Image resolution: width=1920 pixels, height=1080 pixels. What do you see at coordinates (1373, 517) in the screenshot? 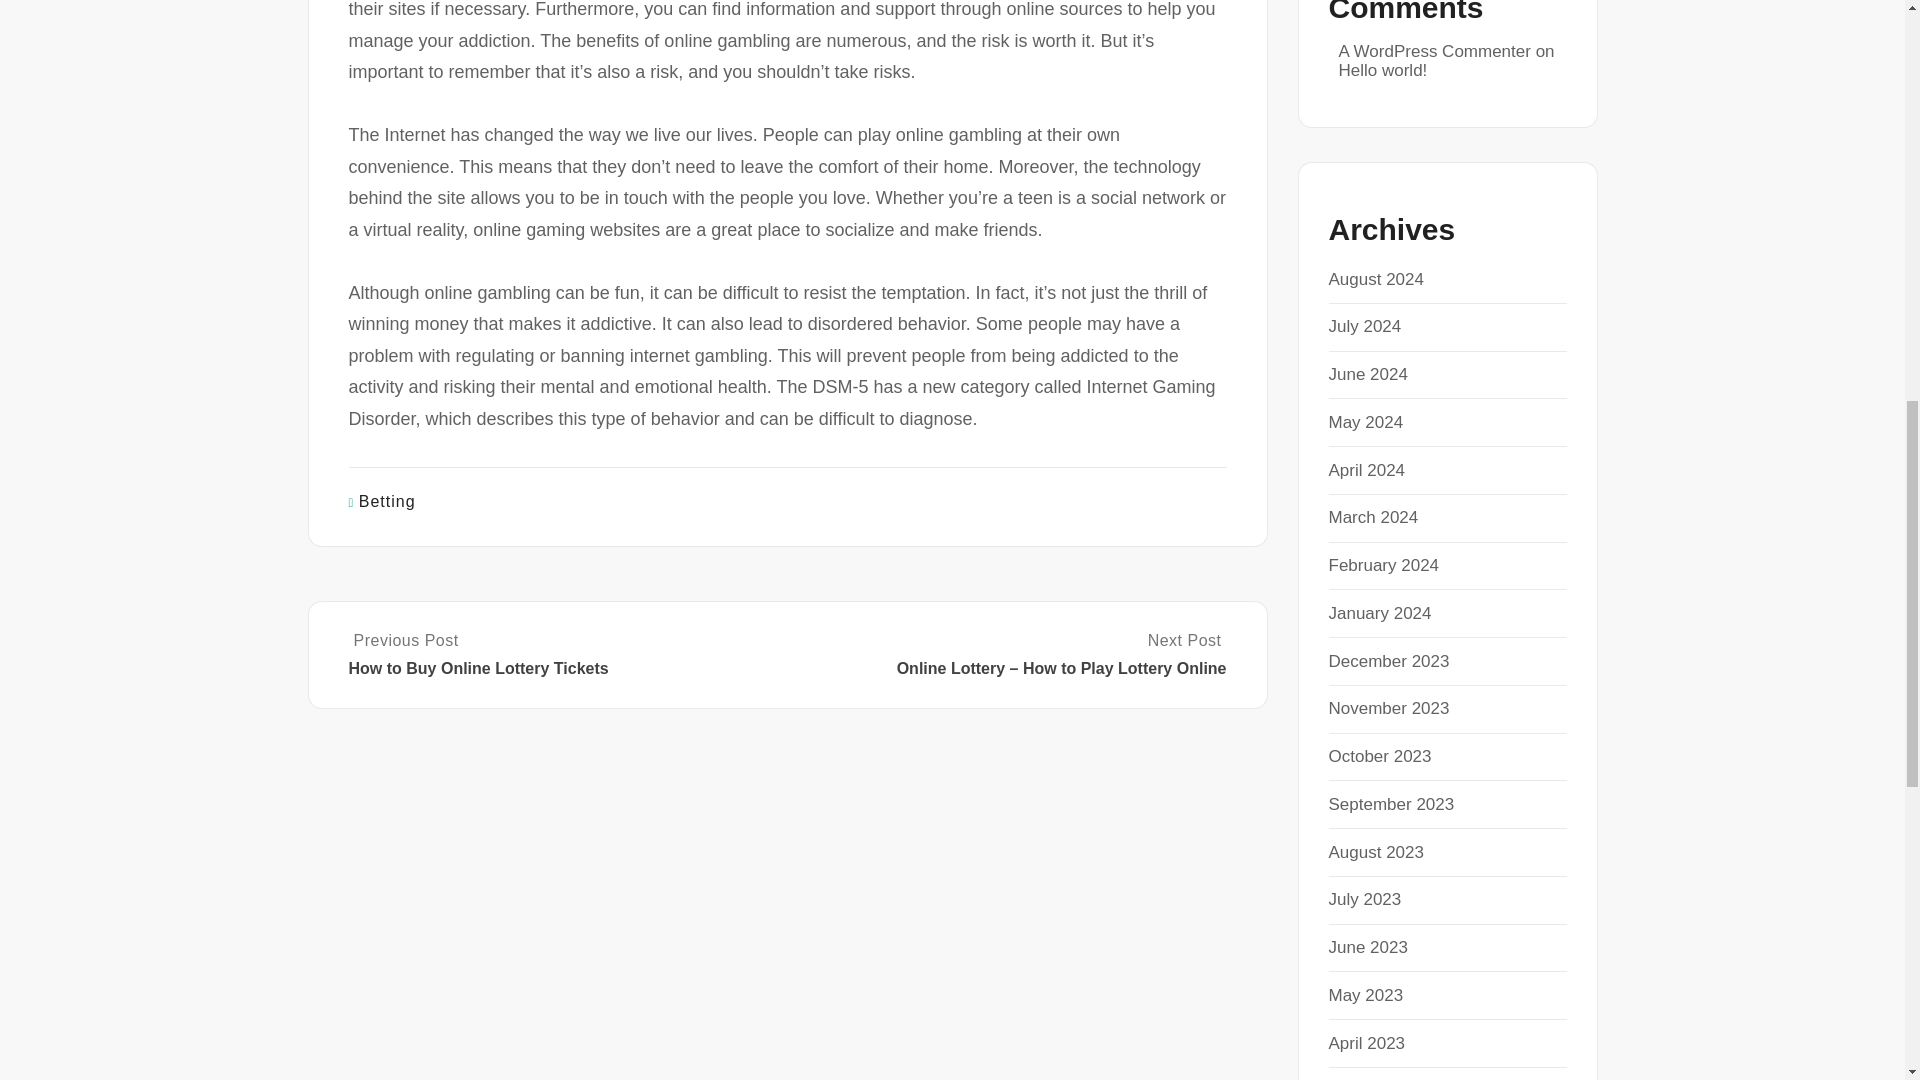
I see `March 2024` at bounding box center [1373, 517].